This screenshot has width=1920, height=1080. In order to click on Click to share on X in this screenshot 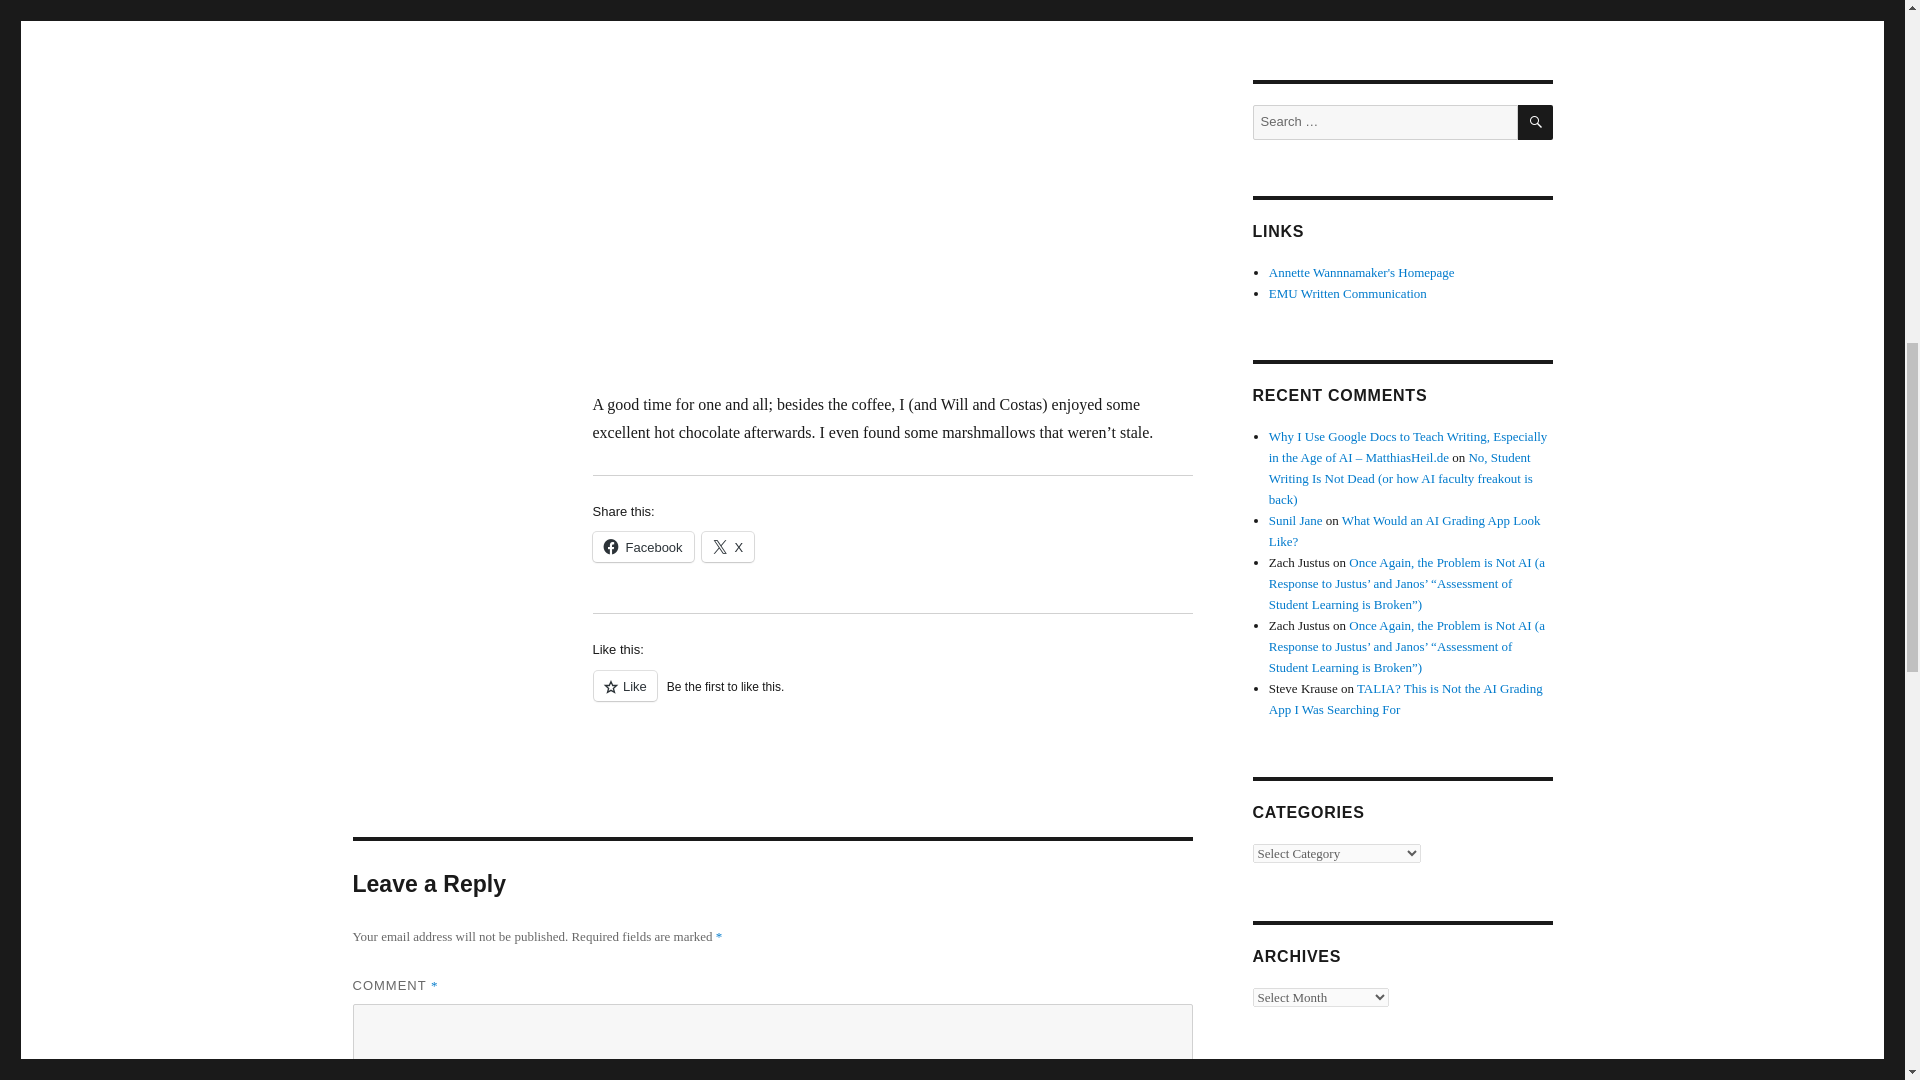, I will do `click(728, 546)`.